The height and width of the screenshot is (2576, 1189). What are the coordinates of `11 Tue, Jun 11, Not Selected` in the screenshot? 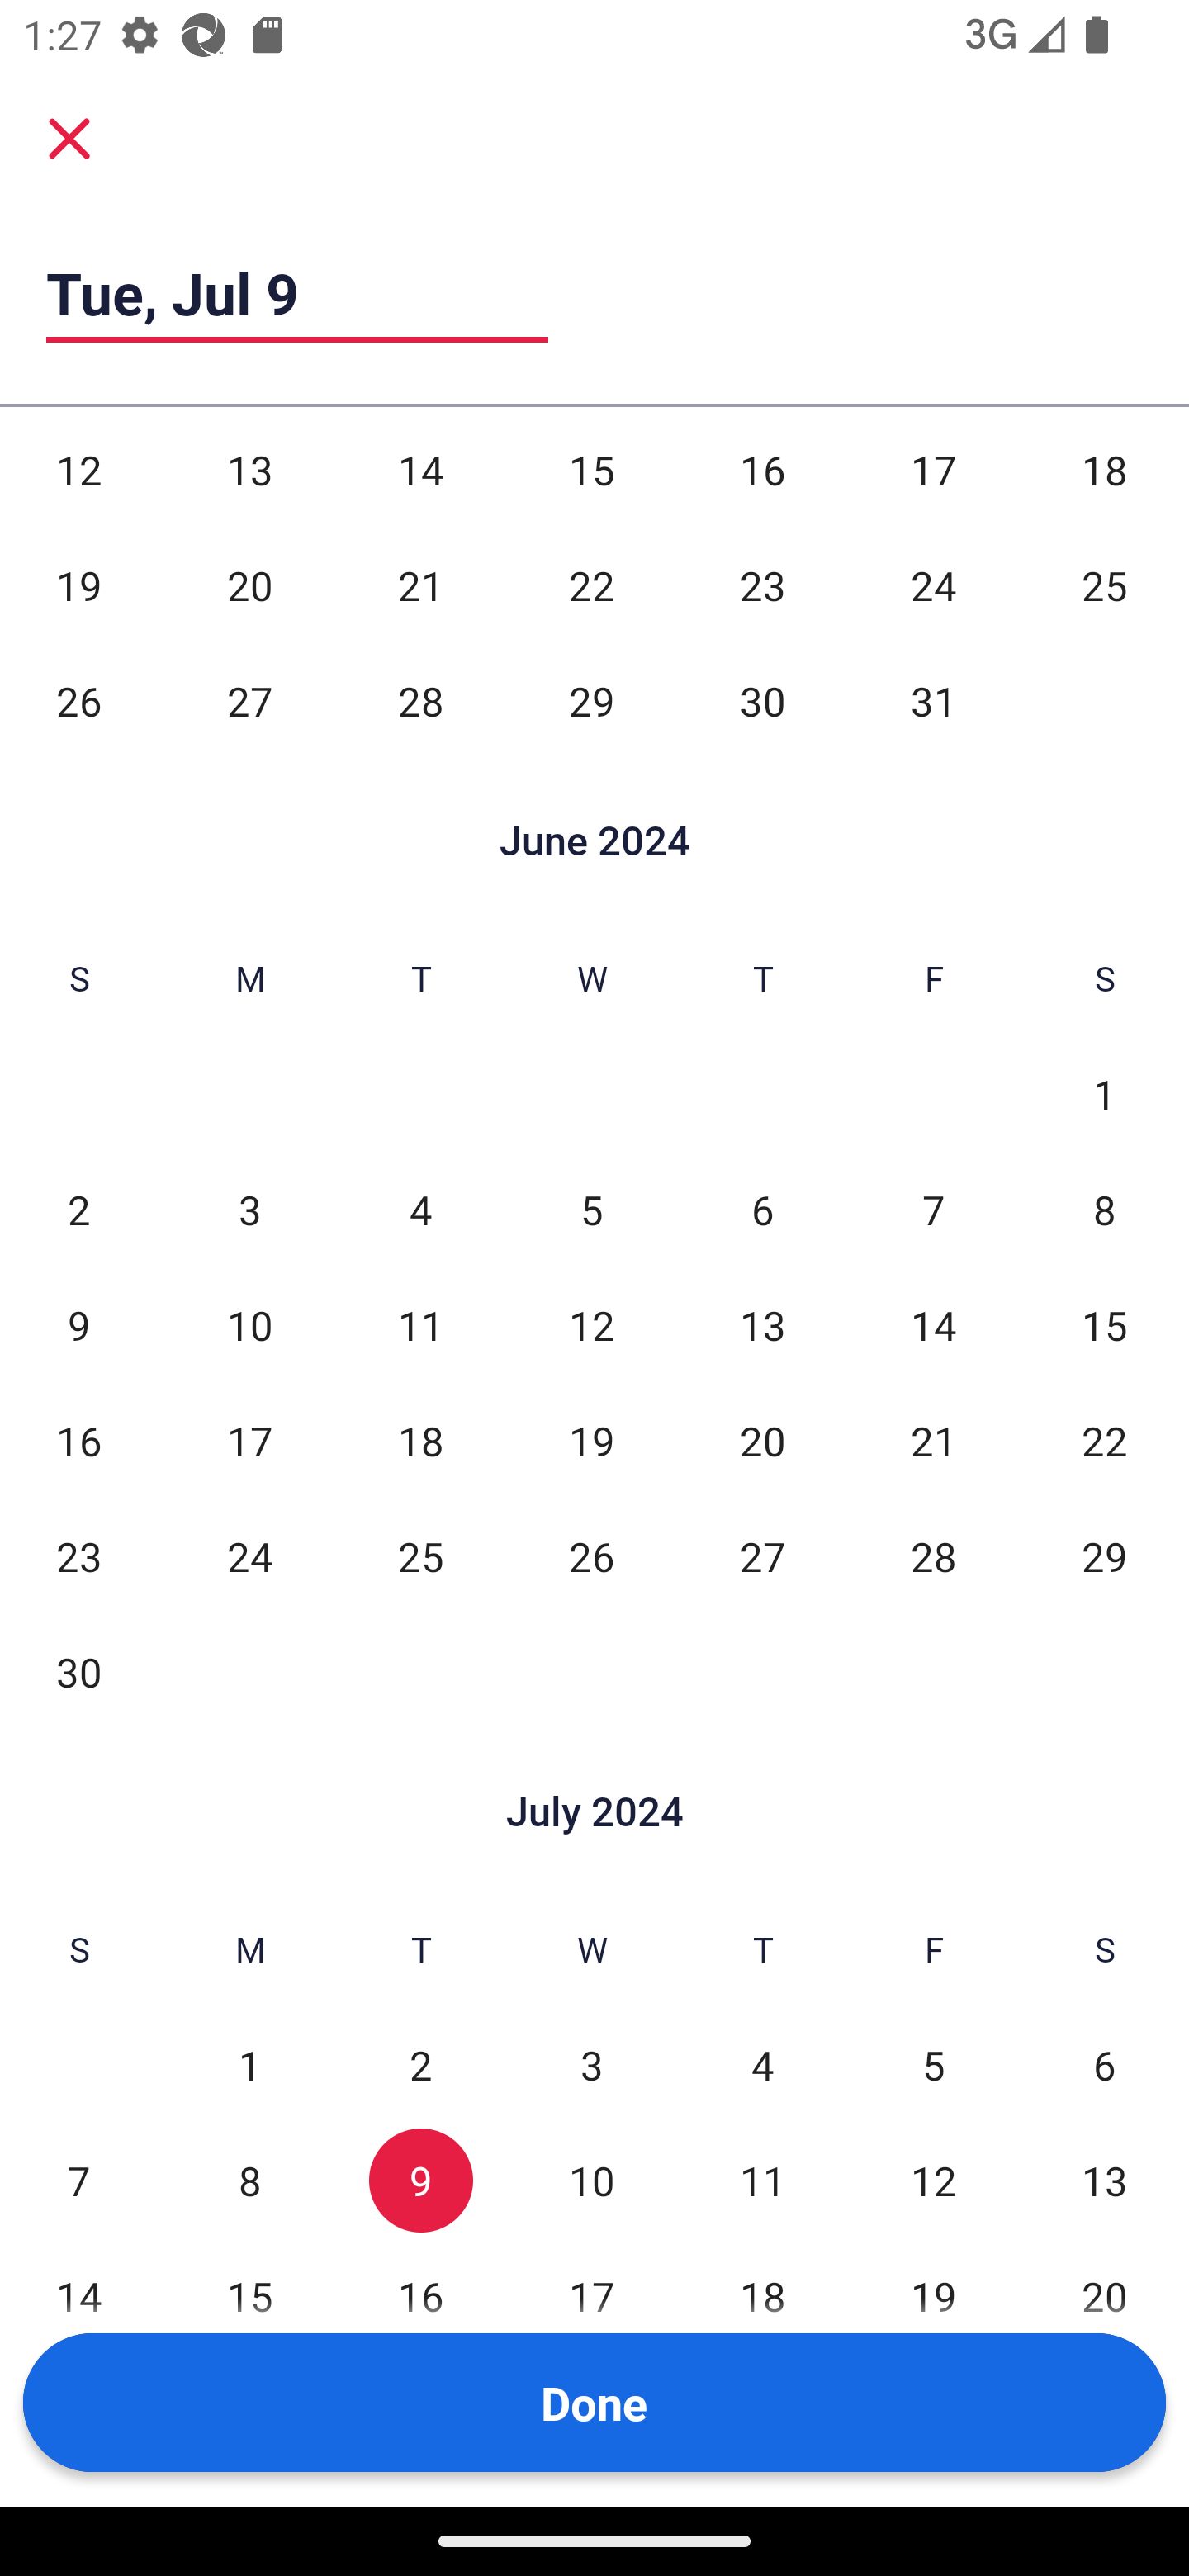 It's located at (421, 1325).